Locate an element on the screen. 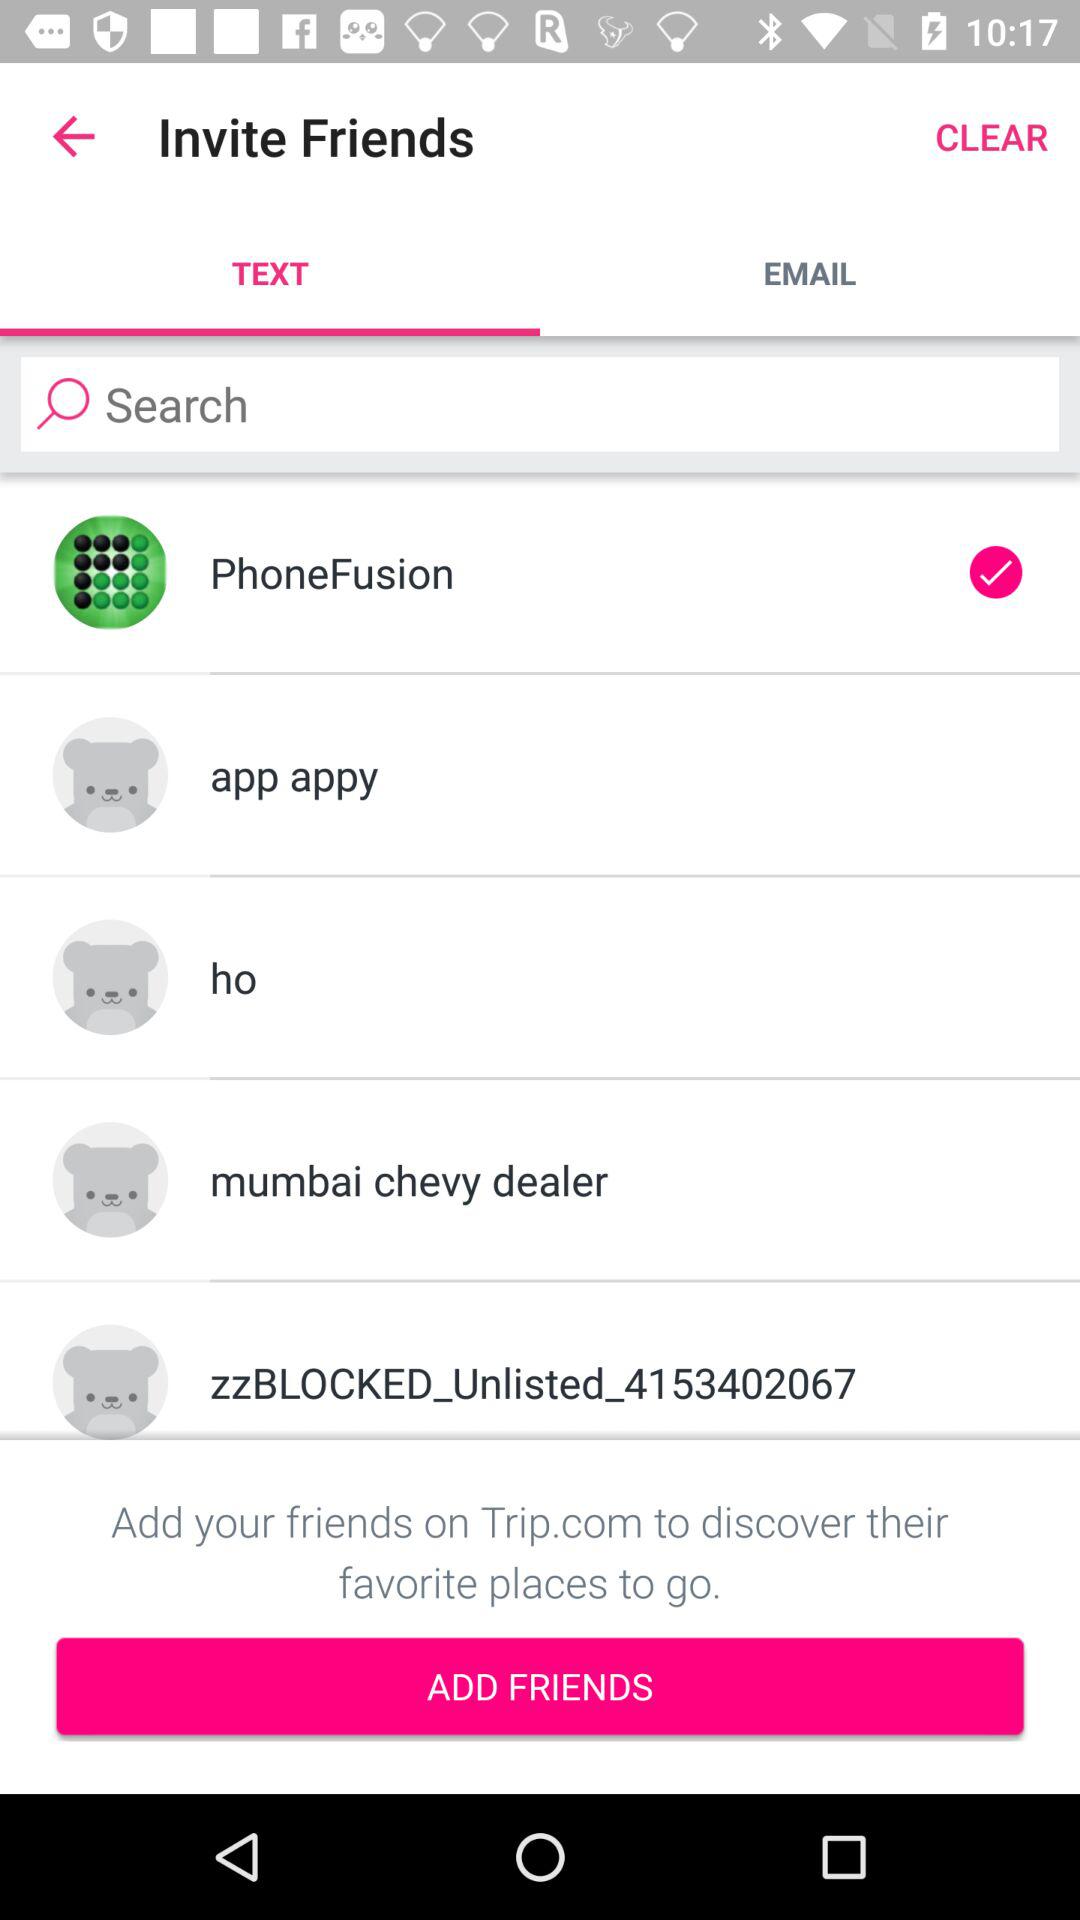 This screenshot has height=1920, width=1080. launch item above the app appy is located at coordinates (574, 572).